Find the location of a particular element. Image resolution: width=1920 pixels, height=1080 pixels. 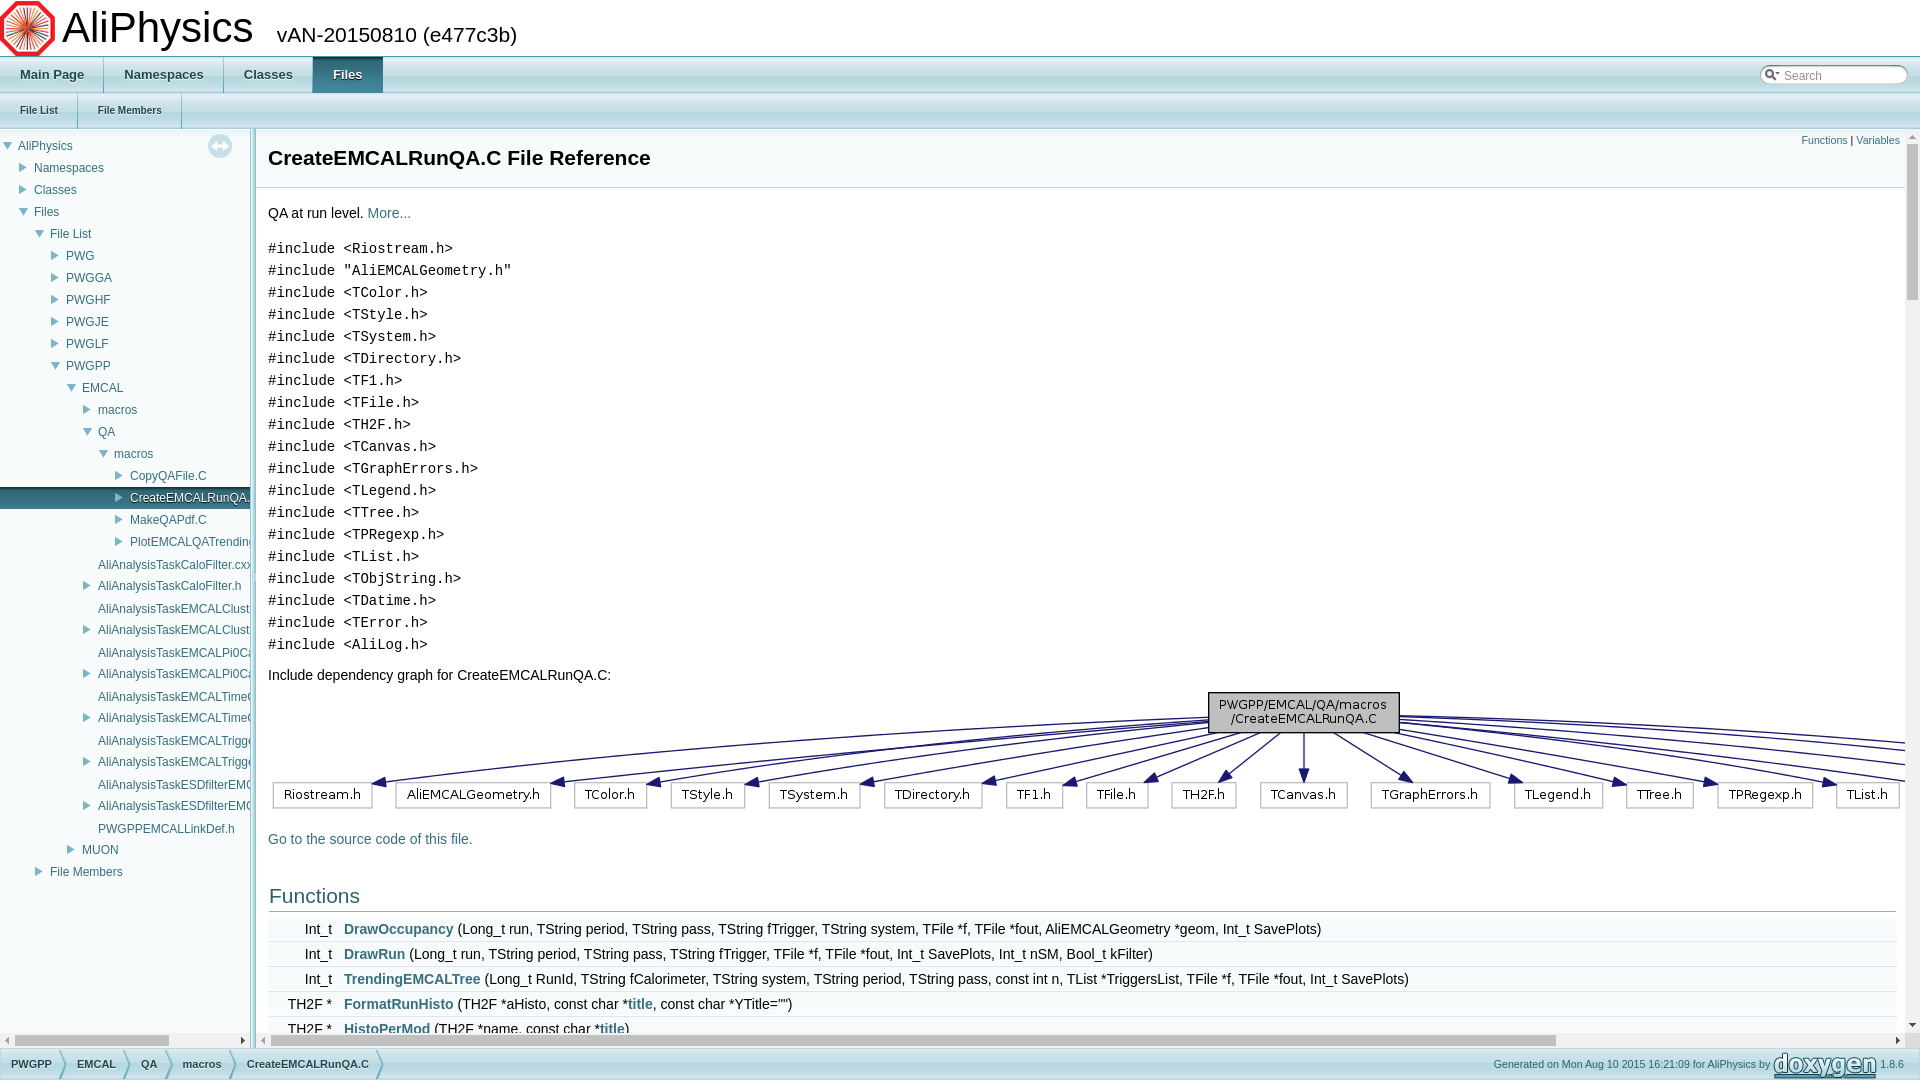

PlotEMCALQATrendingTree.C is located at coordinates (211, 542).